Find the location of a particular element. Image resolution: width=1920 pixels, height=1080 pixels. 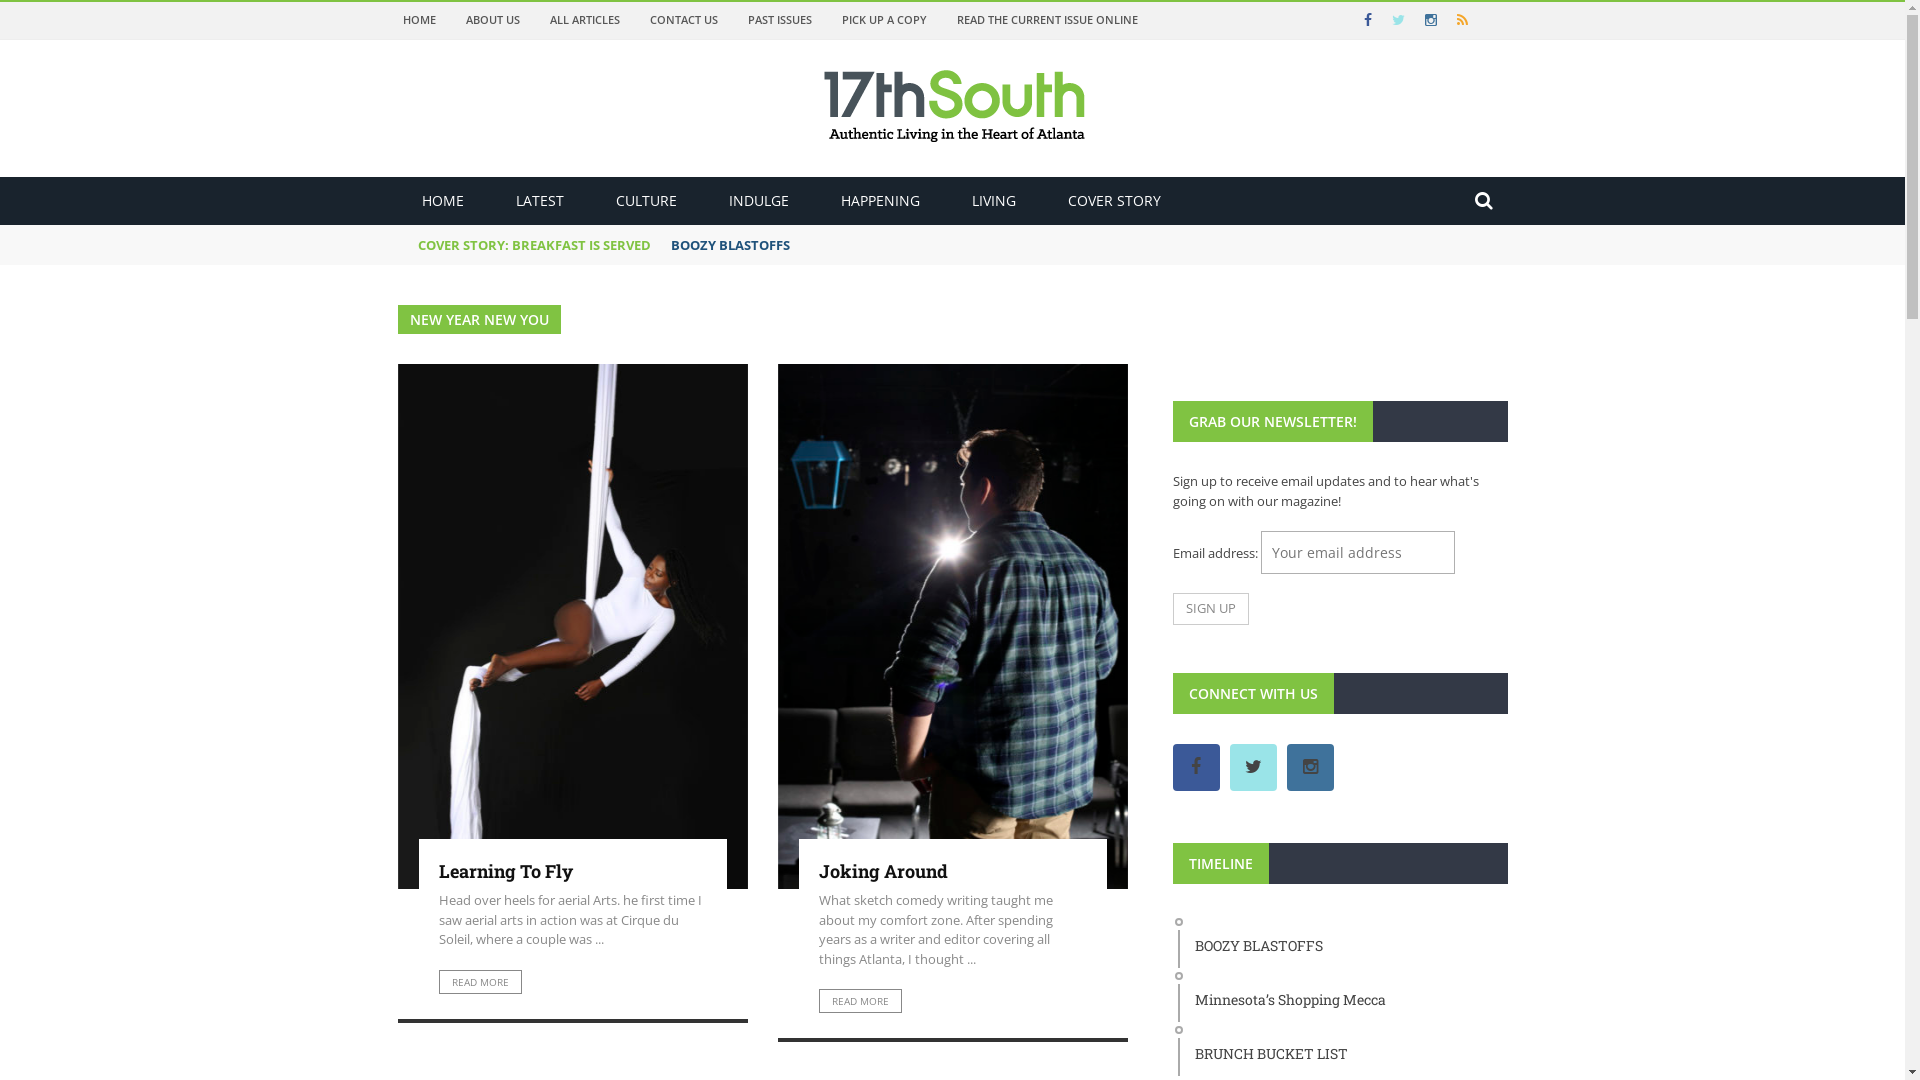

HOME is located at coordinates (443, 200).